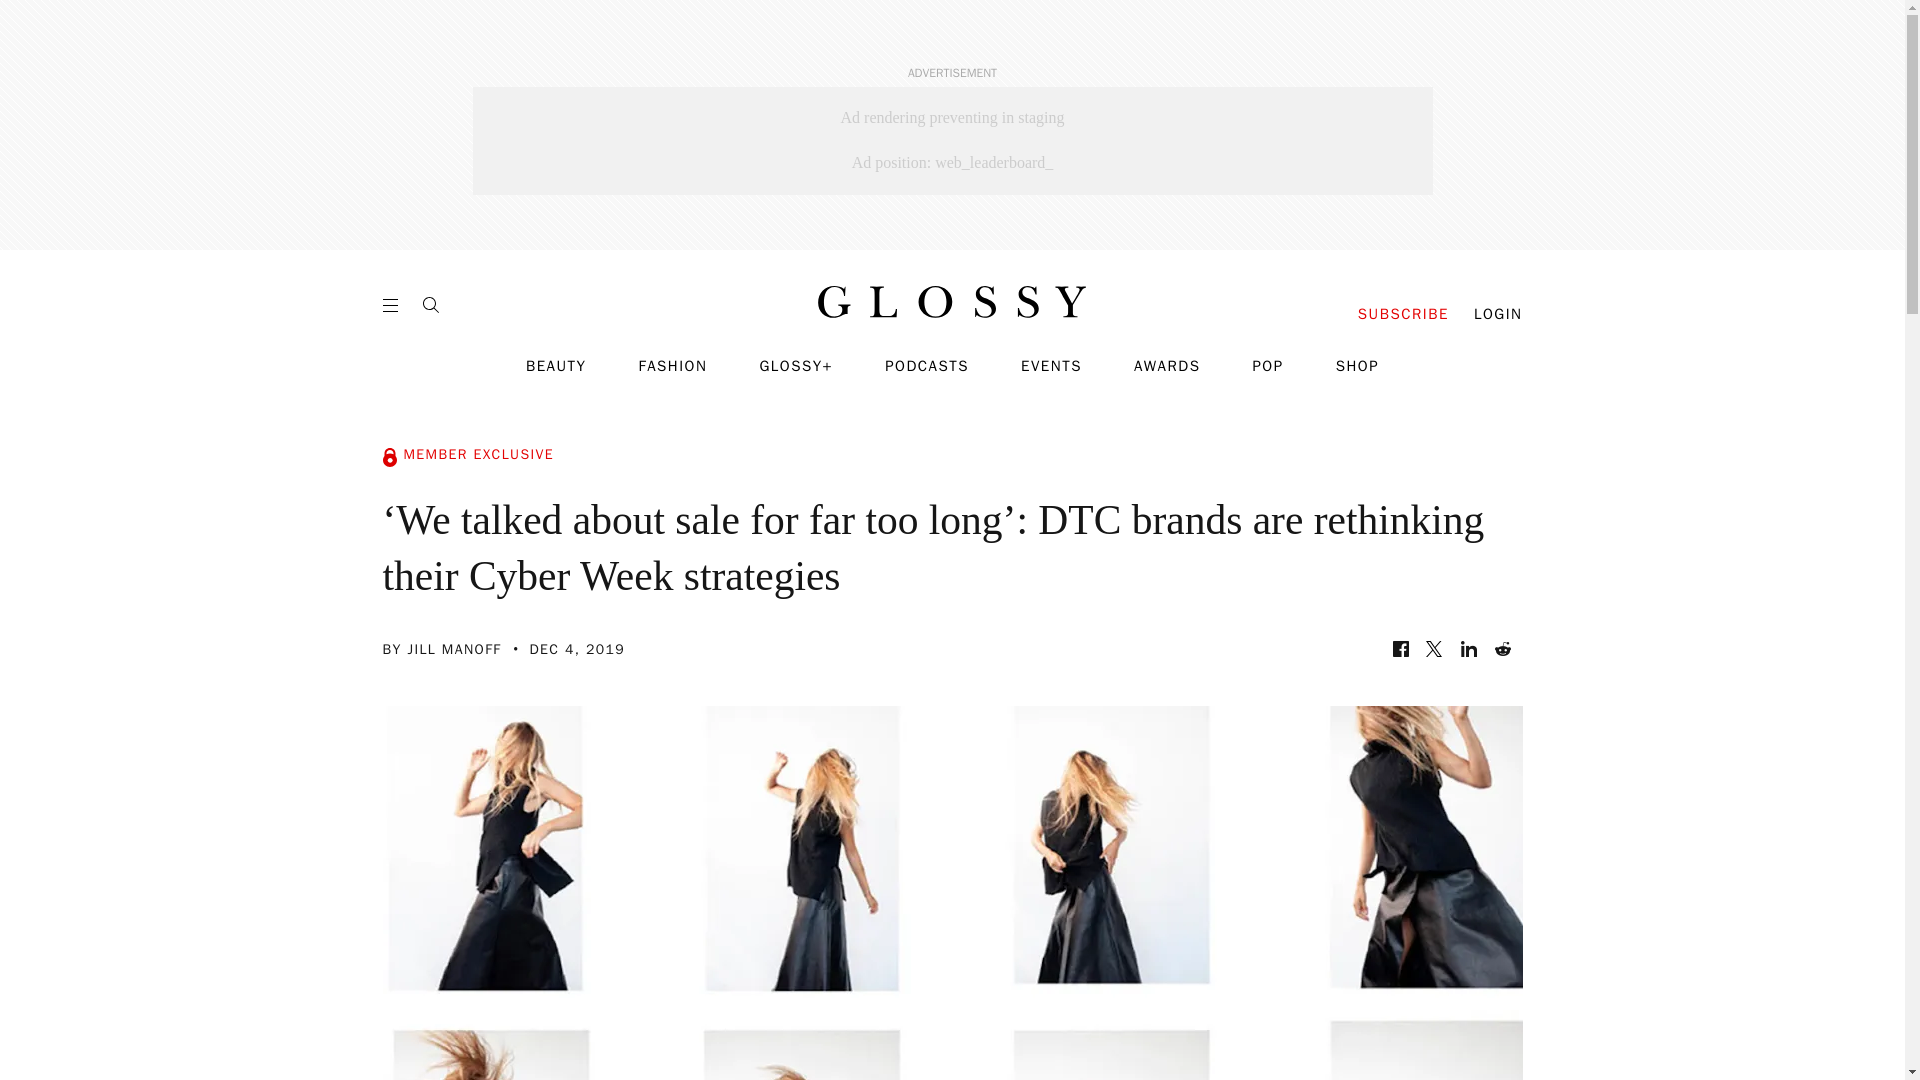 Image resolution: width=1920 pixels, height=1080 pixels. Describe the element at coordinates (672, 366) in the screenshot. I see `FASHION` at that location.